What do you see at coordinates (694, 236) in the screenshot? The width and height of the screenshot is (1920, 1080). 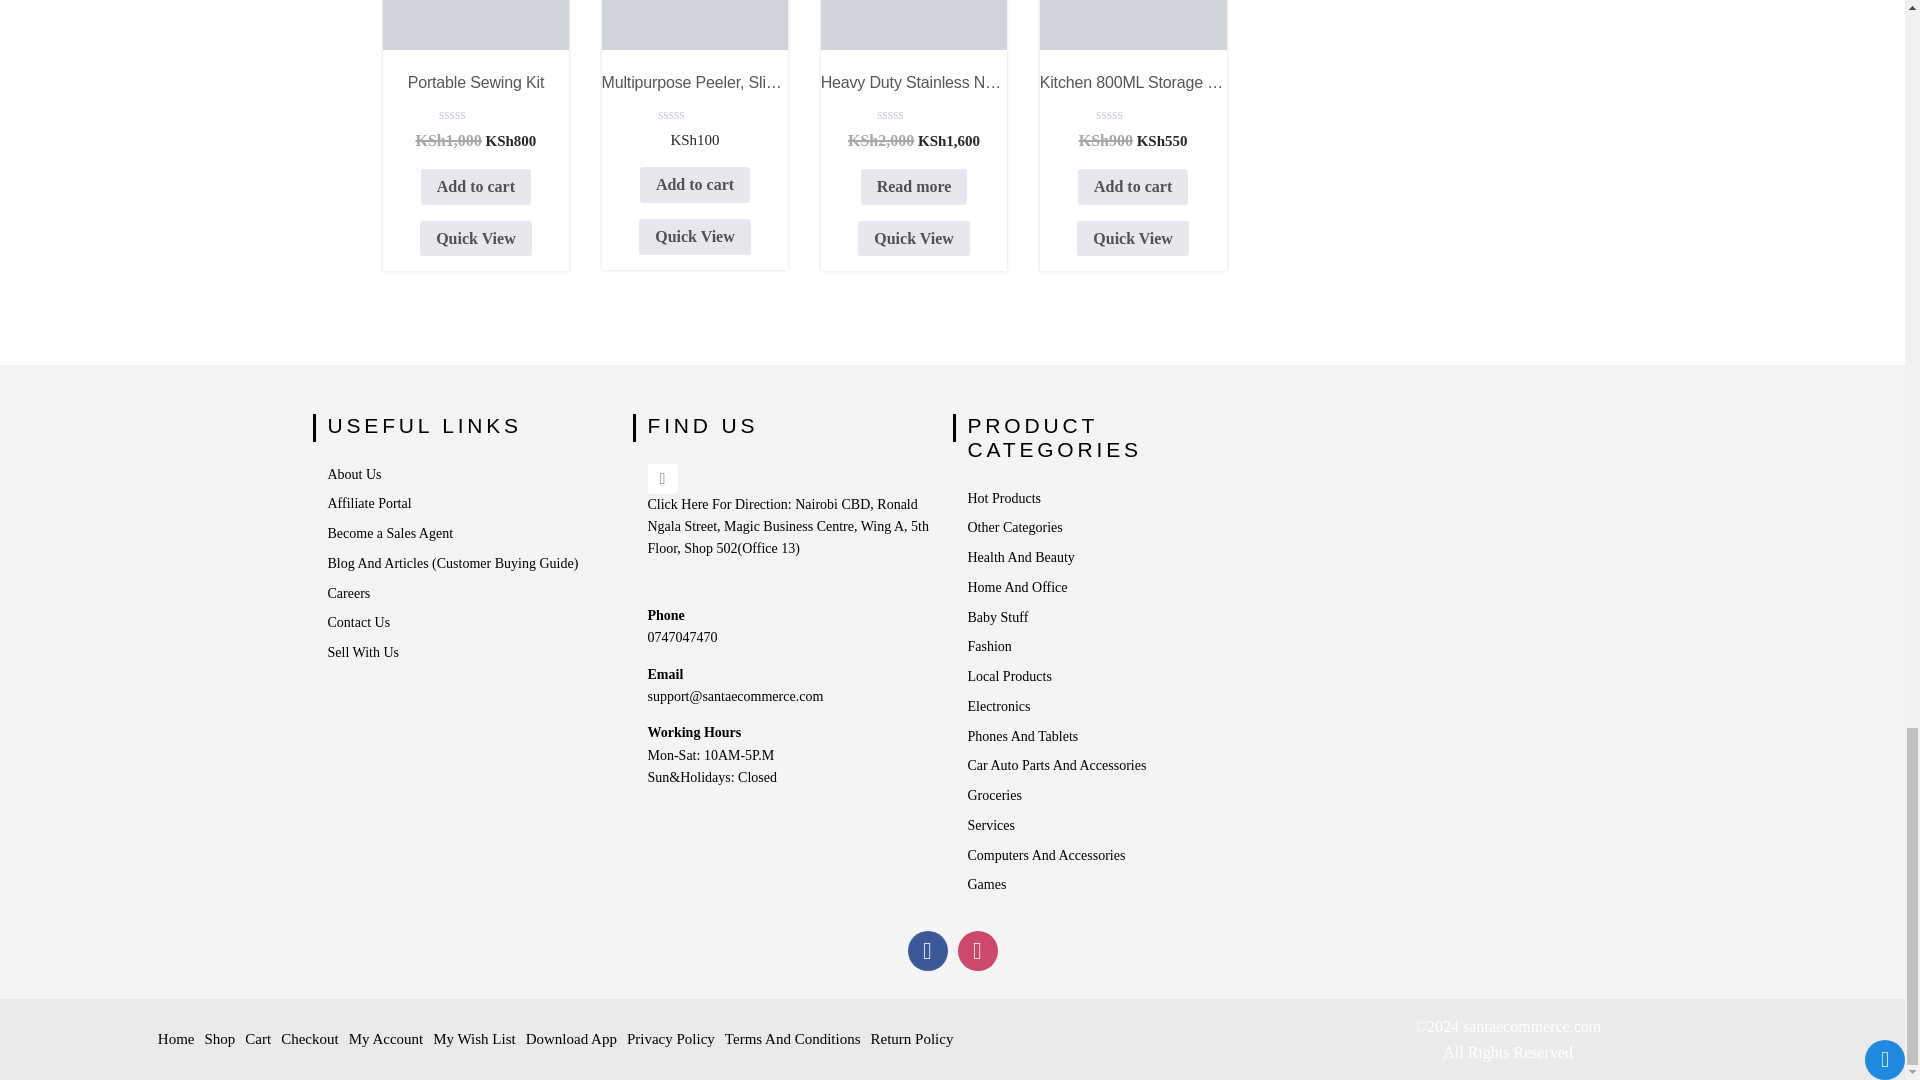 I see `Add to cart` at bounding box center [694, 236].